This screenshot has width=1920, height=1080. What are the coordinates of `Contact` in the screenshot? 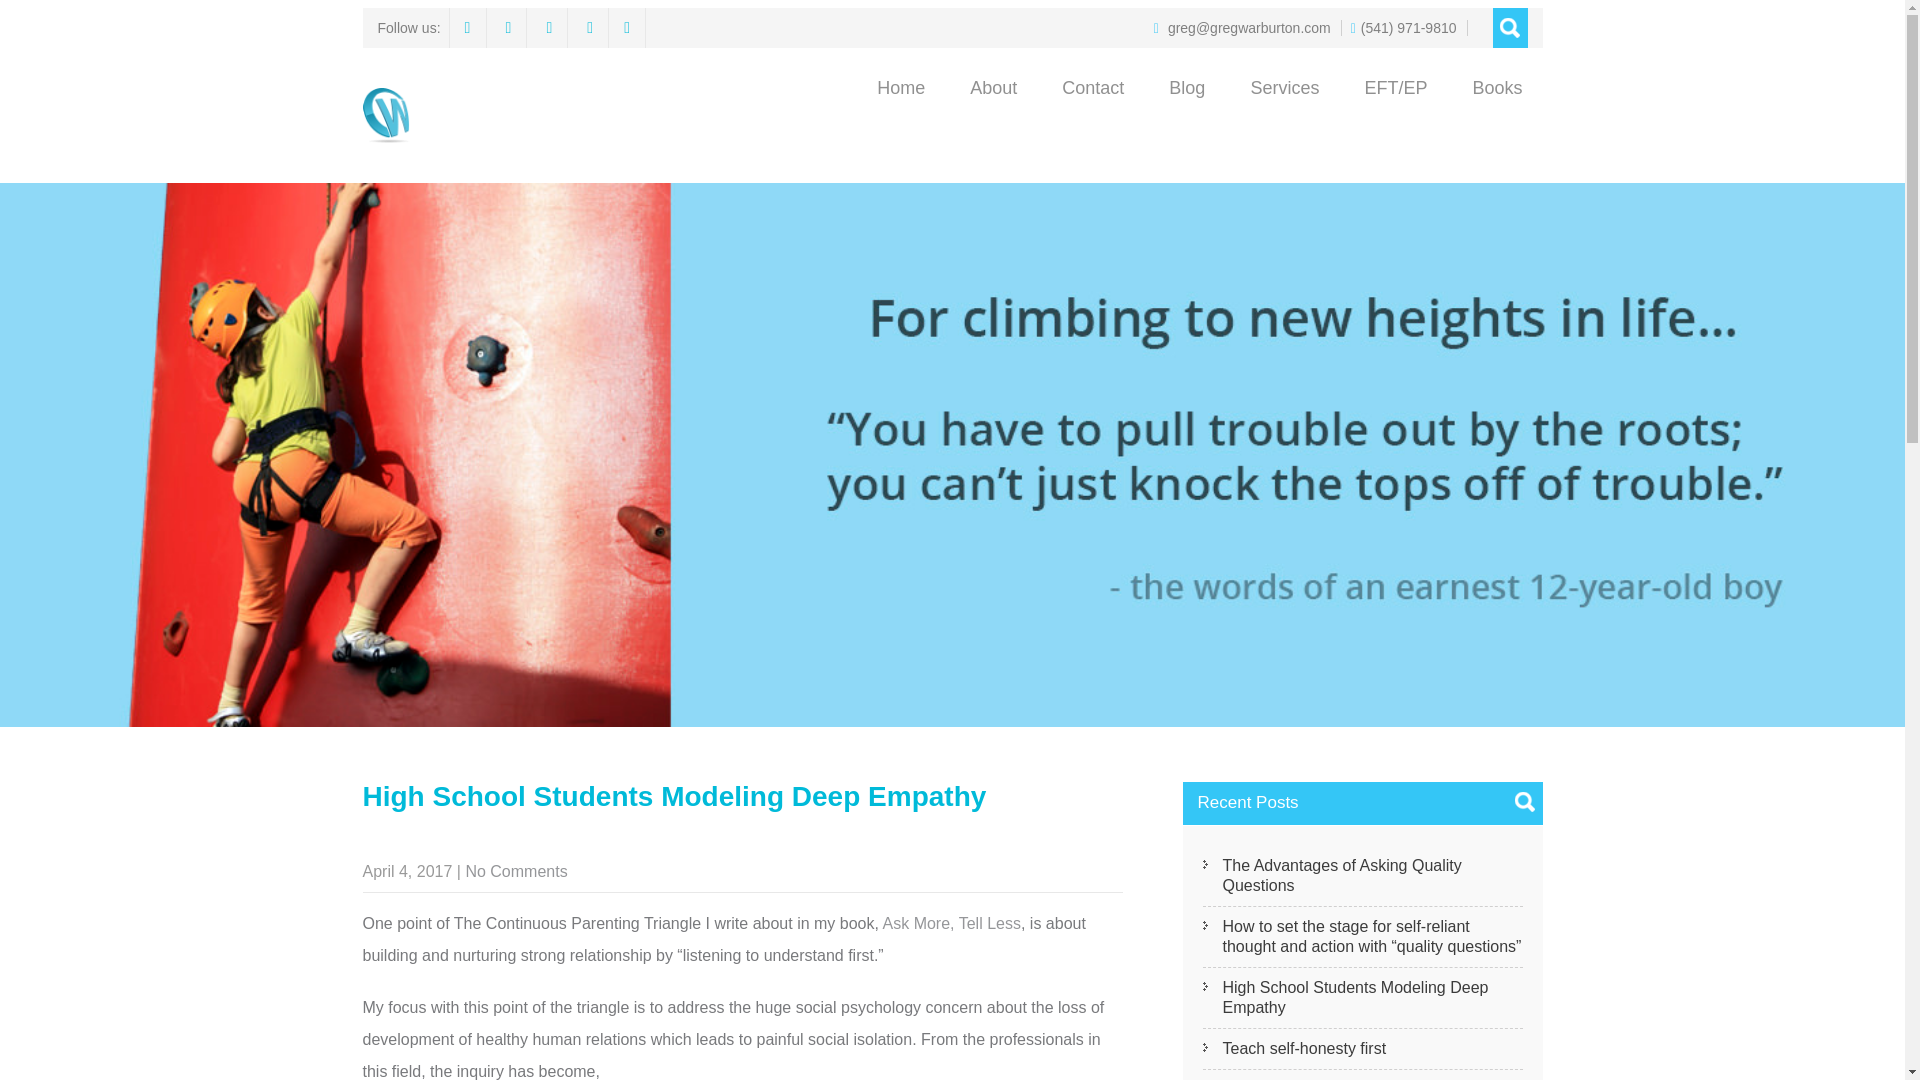 It's located at (1093, 88).